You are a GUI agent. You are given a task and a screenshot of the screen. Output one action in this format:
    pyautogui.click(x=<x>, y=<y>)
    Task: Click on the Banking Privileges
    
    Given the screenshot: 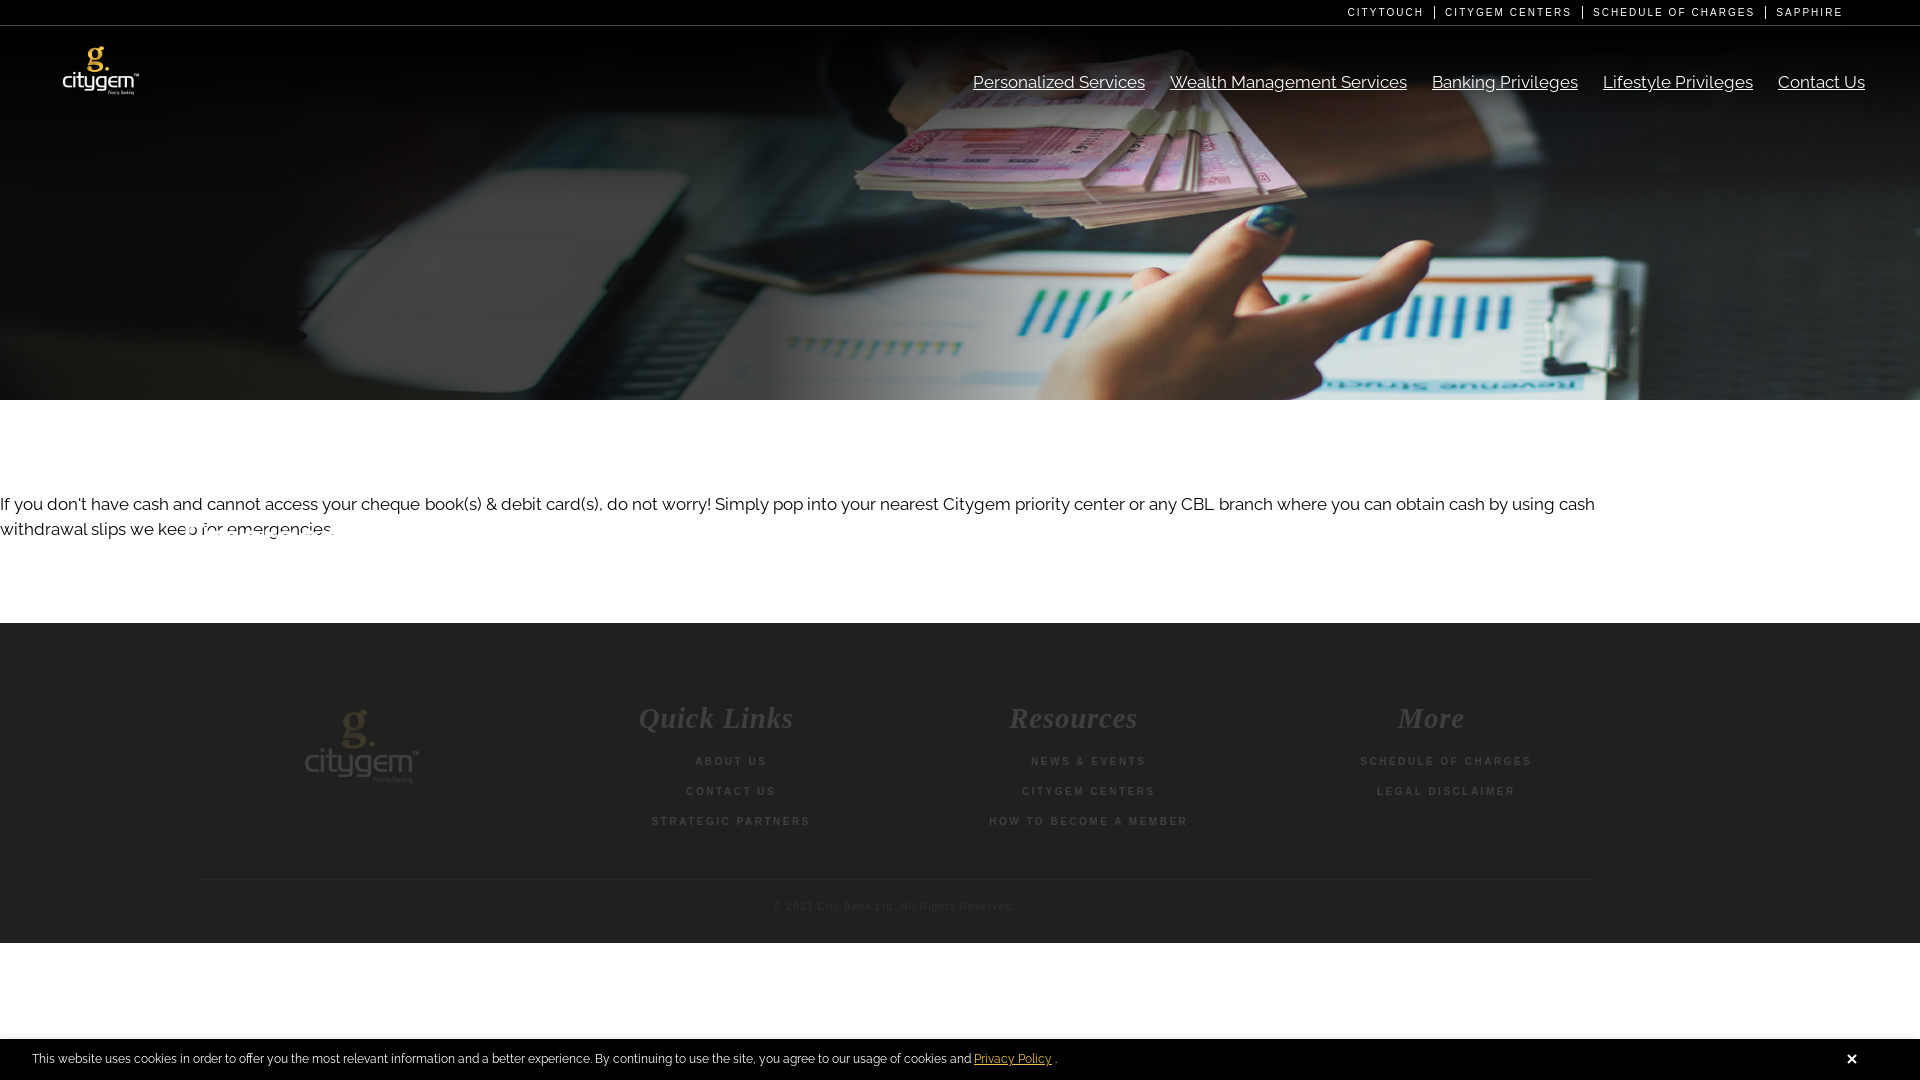 What is the action you would take?
    pyautogui.click(x=1518, y=82)
    